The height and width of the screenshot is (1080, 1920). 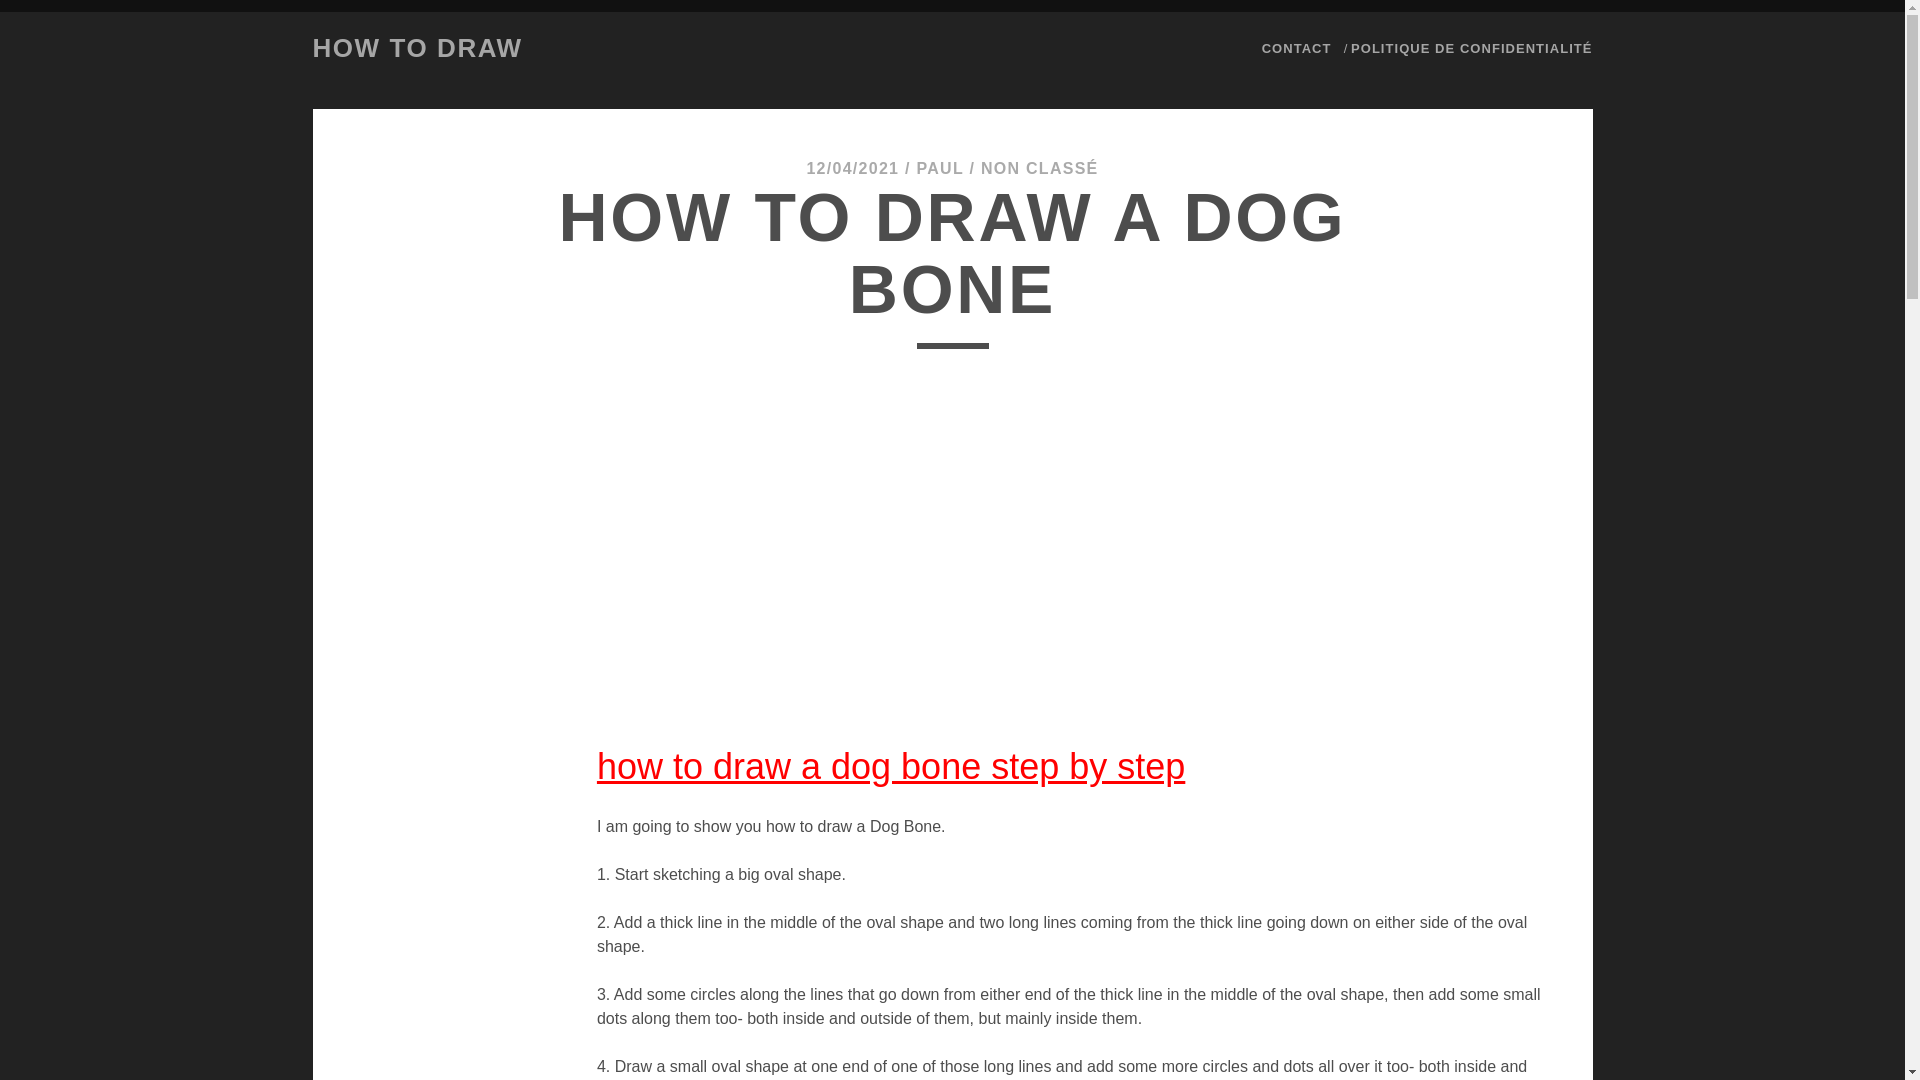 I want to click on Posts by Paul, so click(x=939, y=168).